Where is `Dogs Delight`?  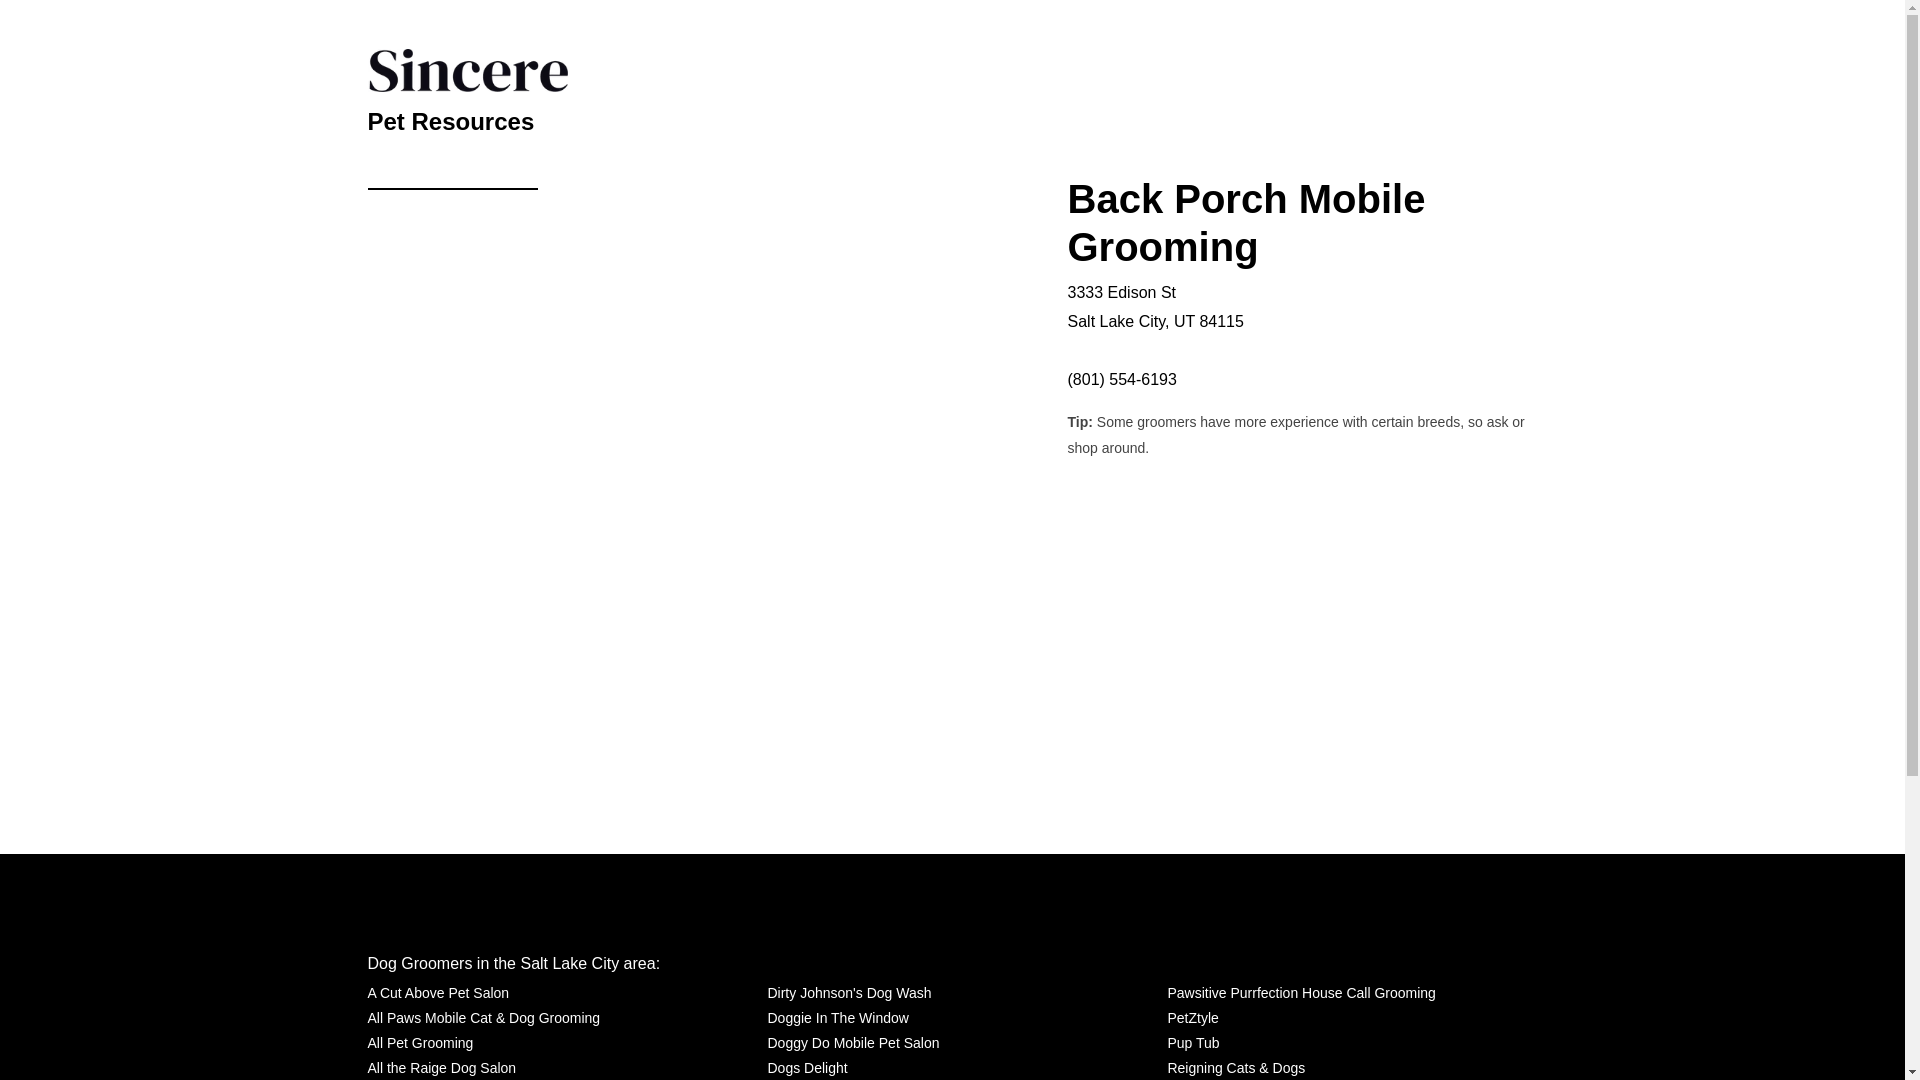 Dogs Delight is located at coordinates (806, 1068).